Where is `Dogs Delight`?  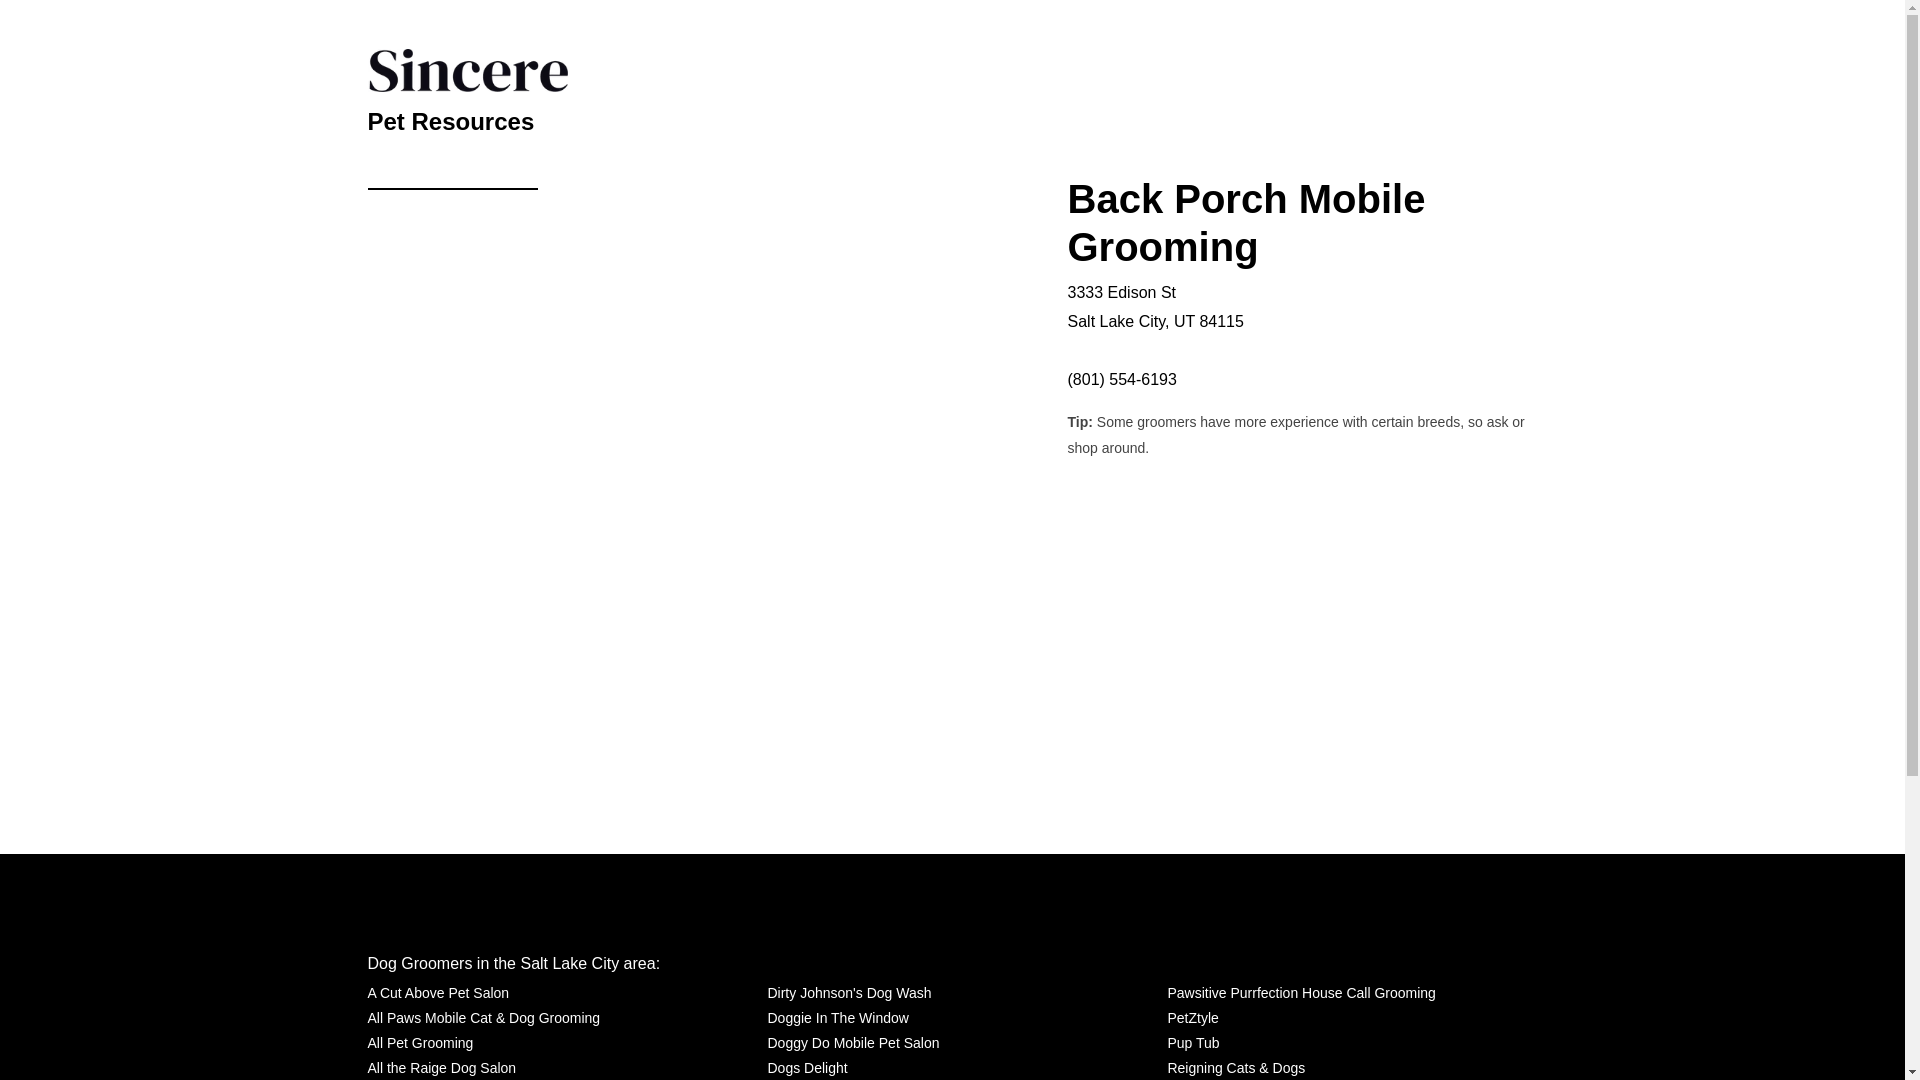 Dogs Delight is located at coordinates (806, 1068).